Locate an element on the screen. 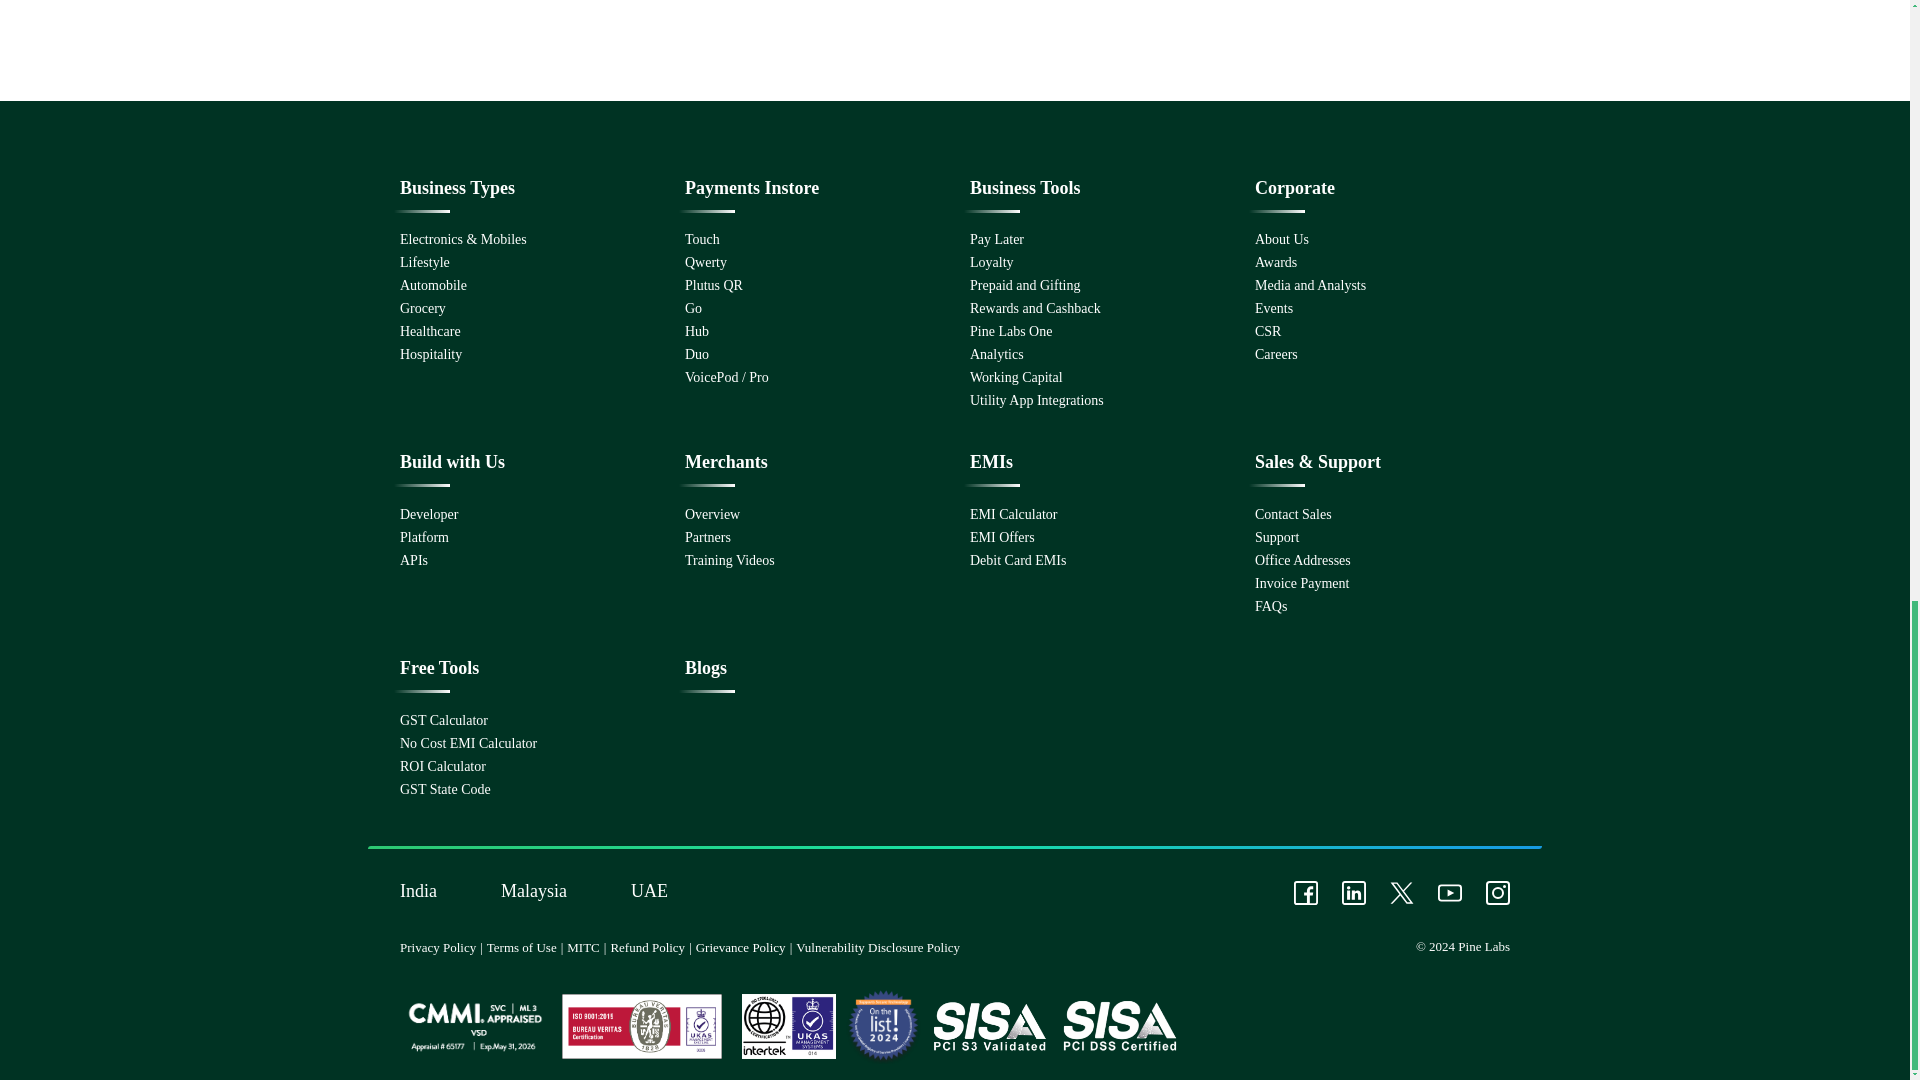  Best Service Provider Badge SecureTech is located at coordinates (884, 1026).